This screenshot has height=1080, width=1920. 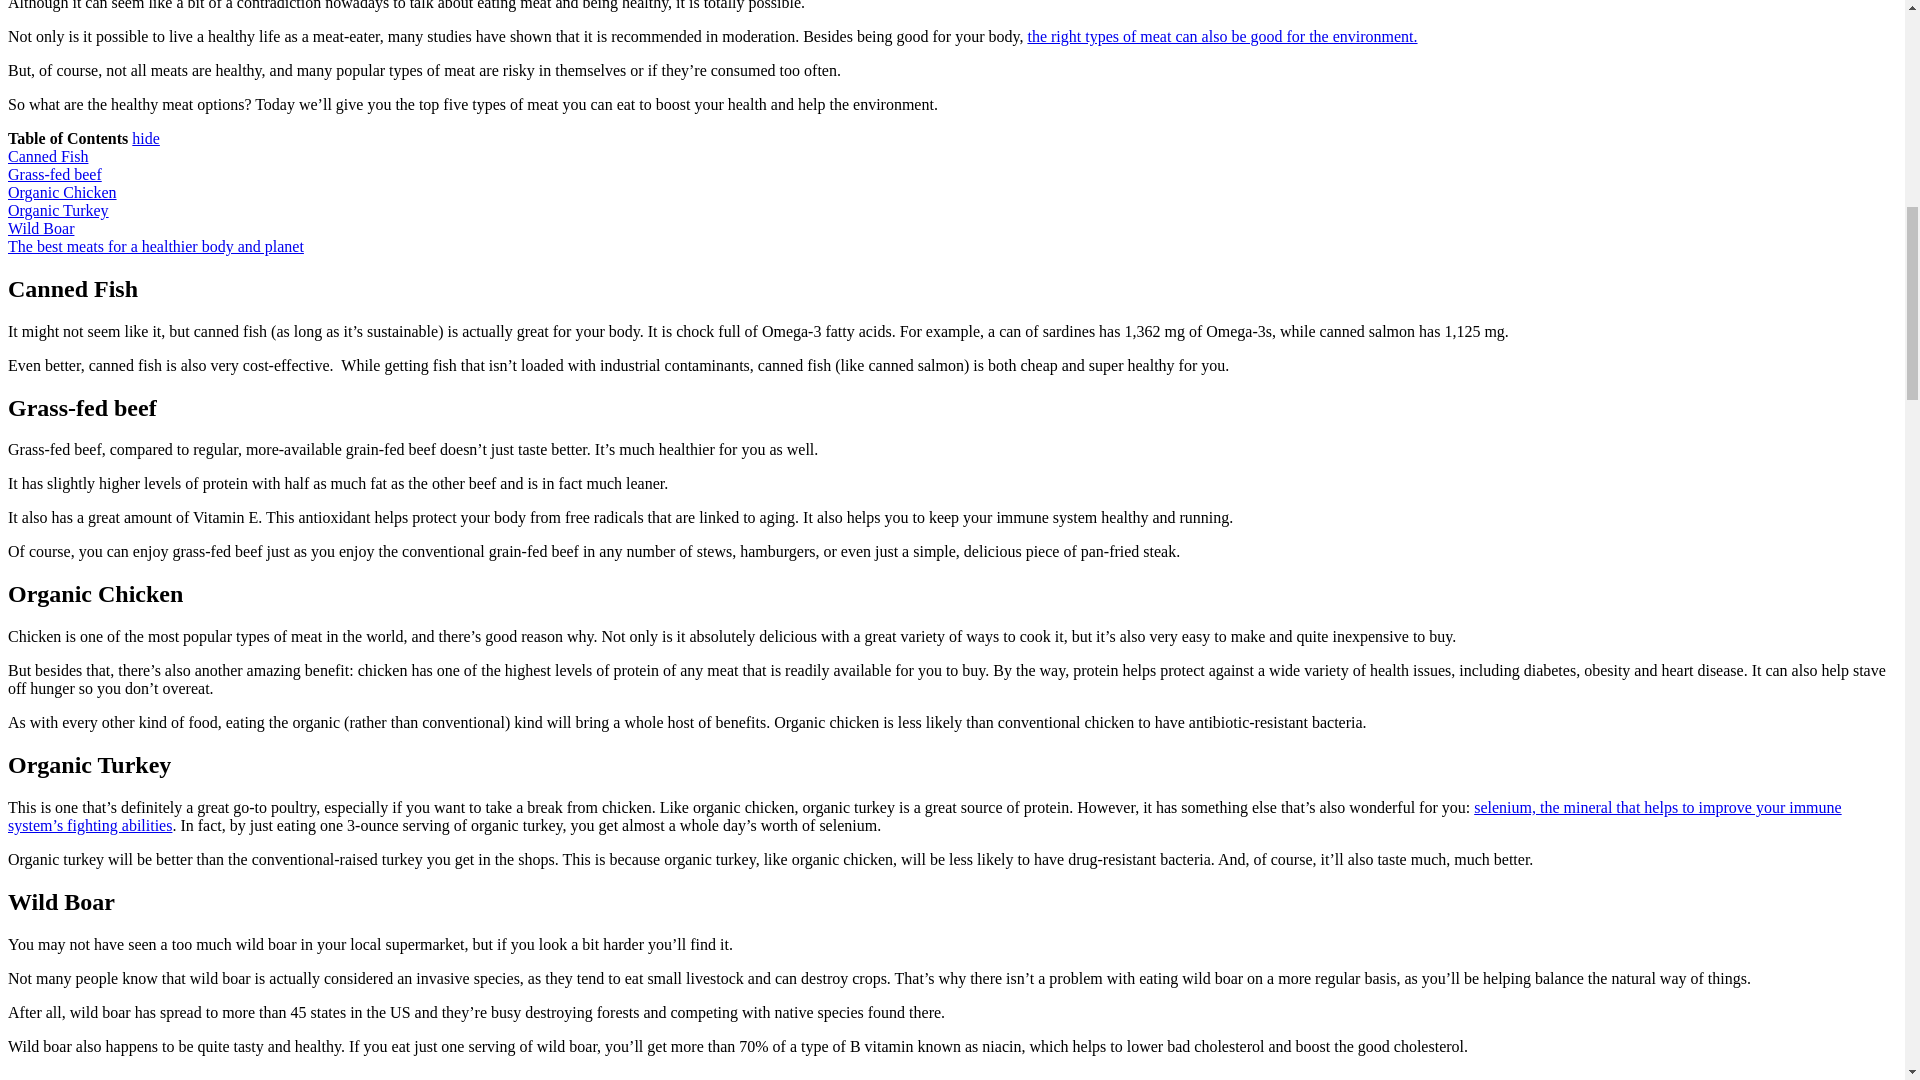 What do you see at coordinates (146, 138) in the screenshot?
I see `hide` at bounding box center [146, 138].